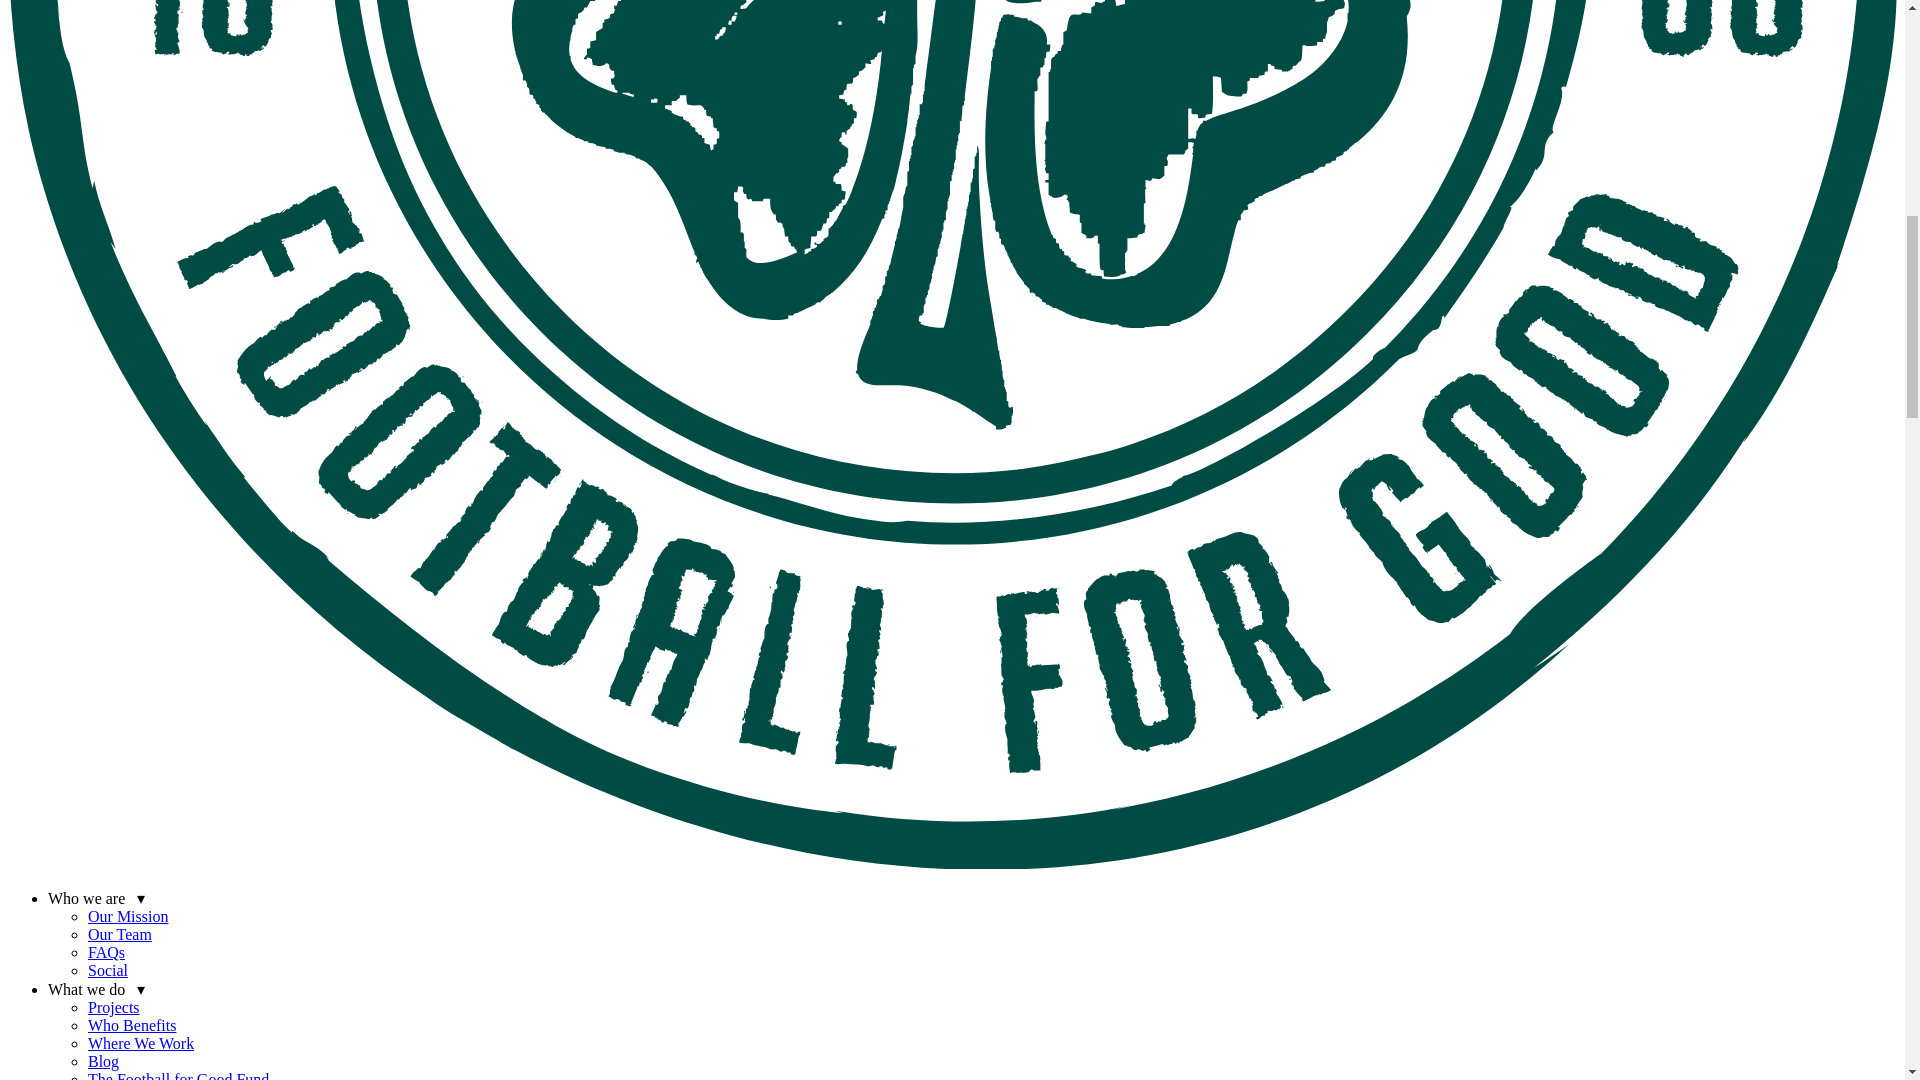  Describe the element at coordinates (114, 1008) in the screenshot. I see `Projects` at that location.